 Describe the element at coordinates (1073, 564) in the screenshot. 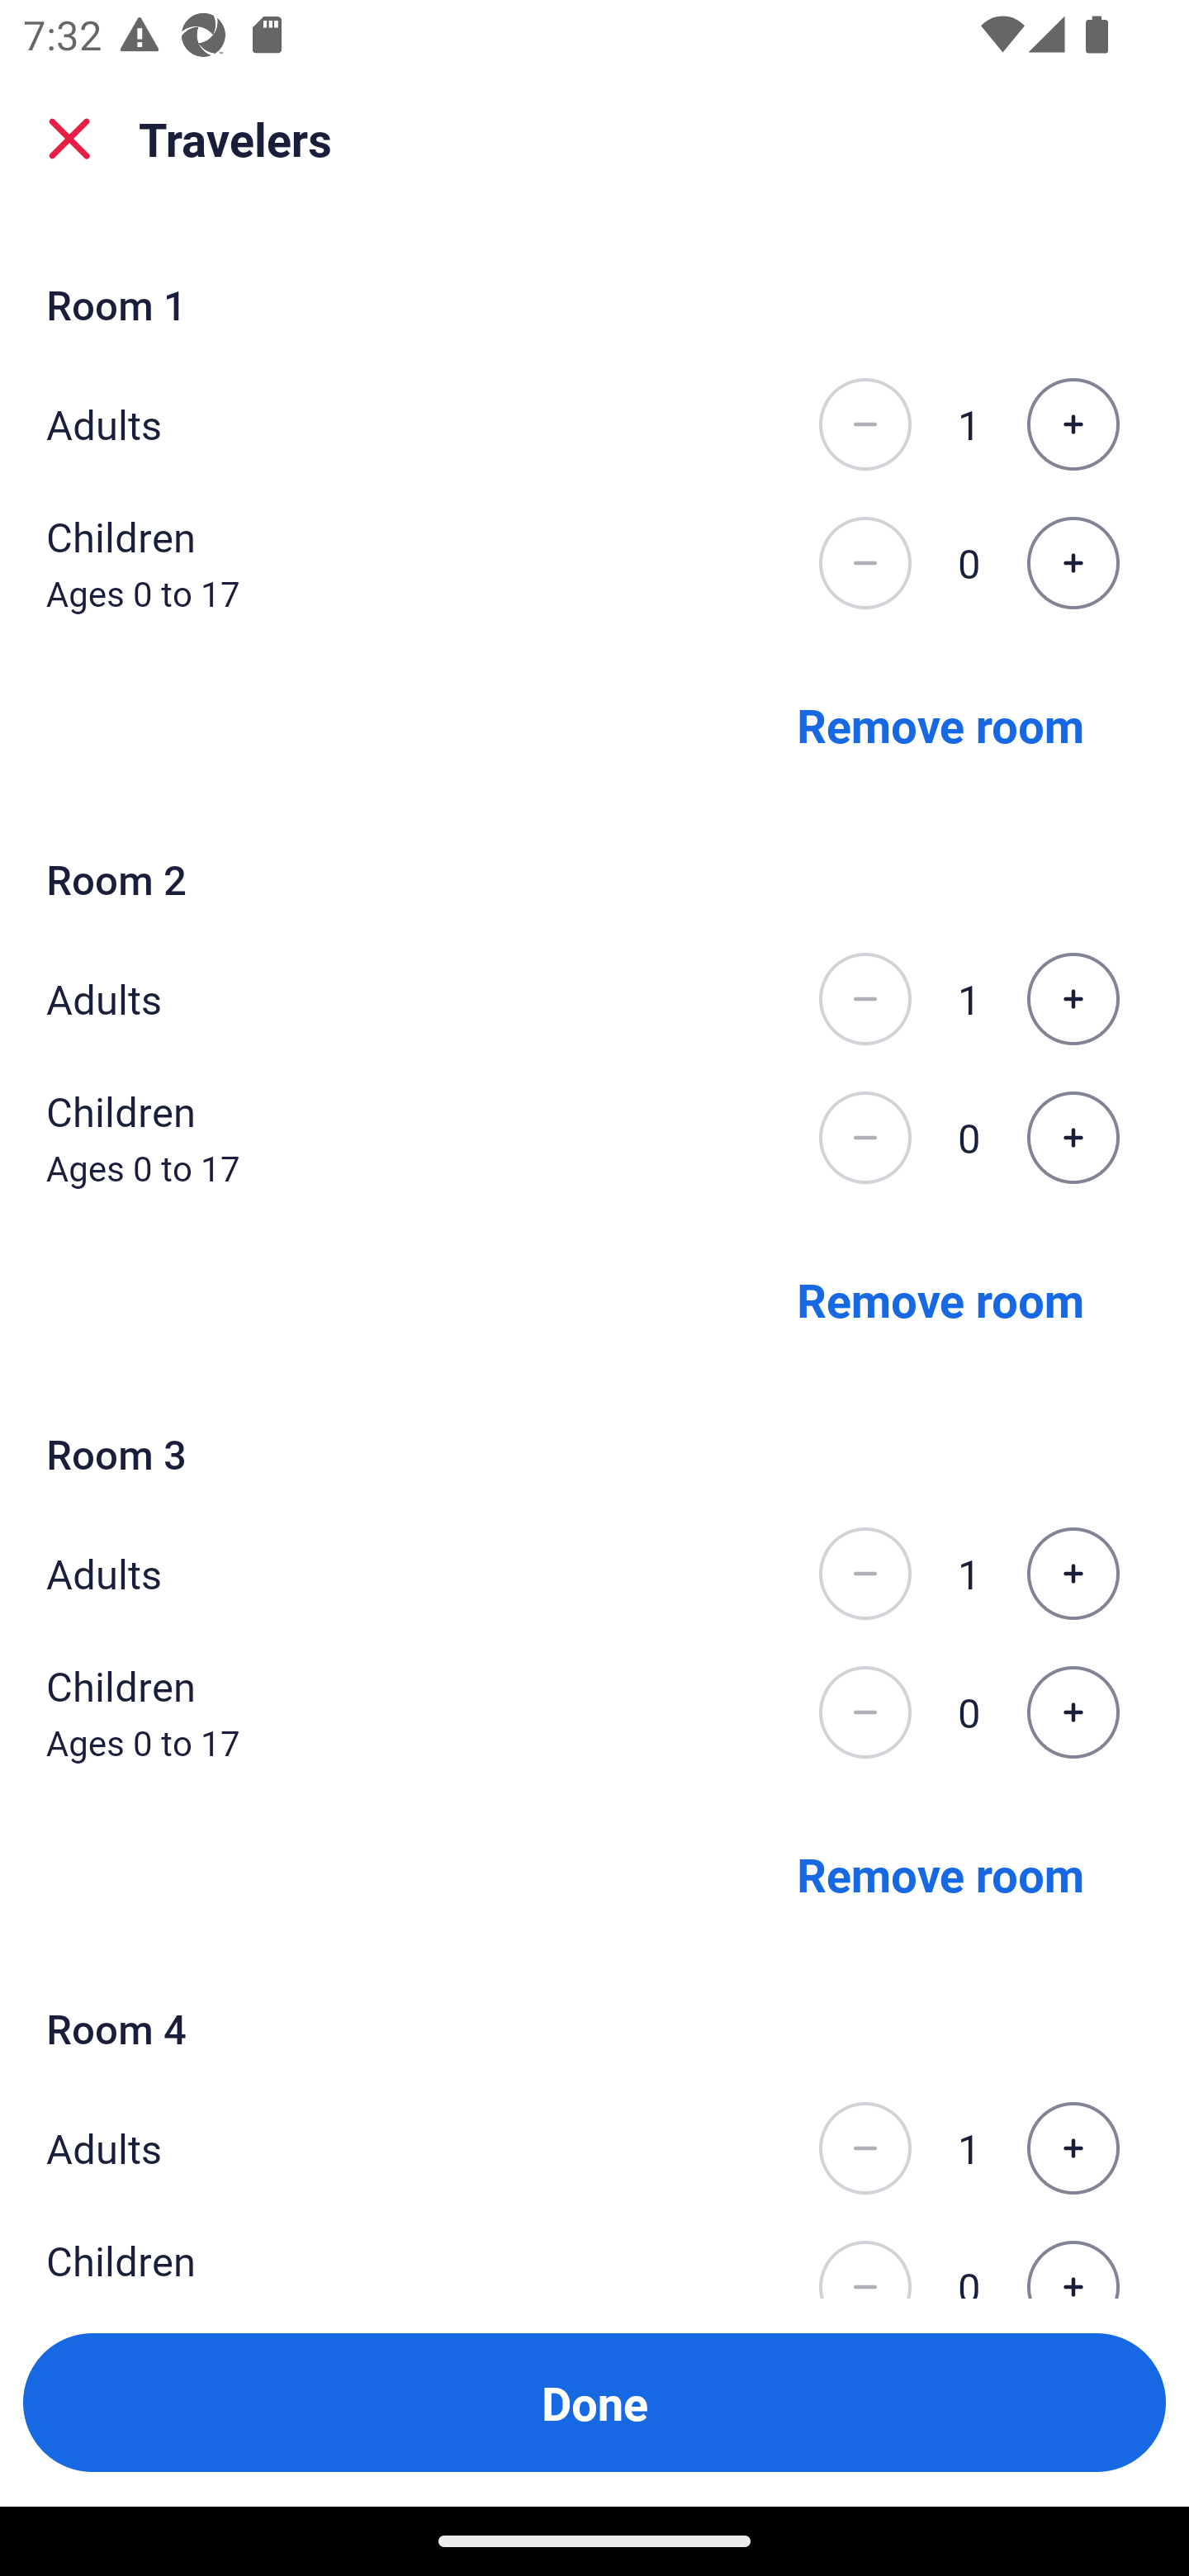

I see `Increase the number of children` at that location.